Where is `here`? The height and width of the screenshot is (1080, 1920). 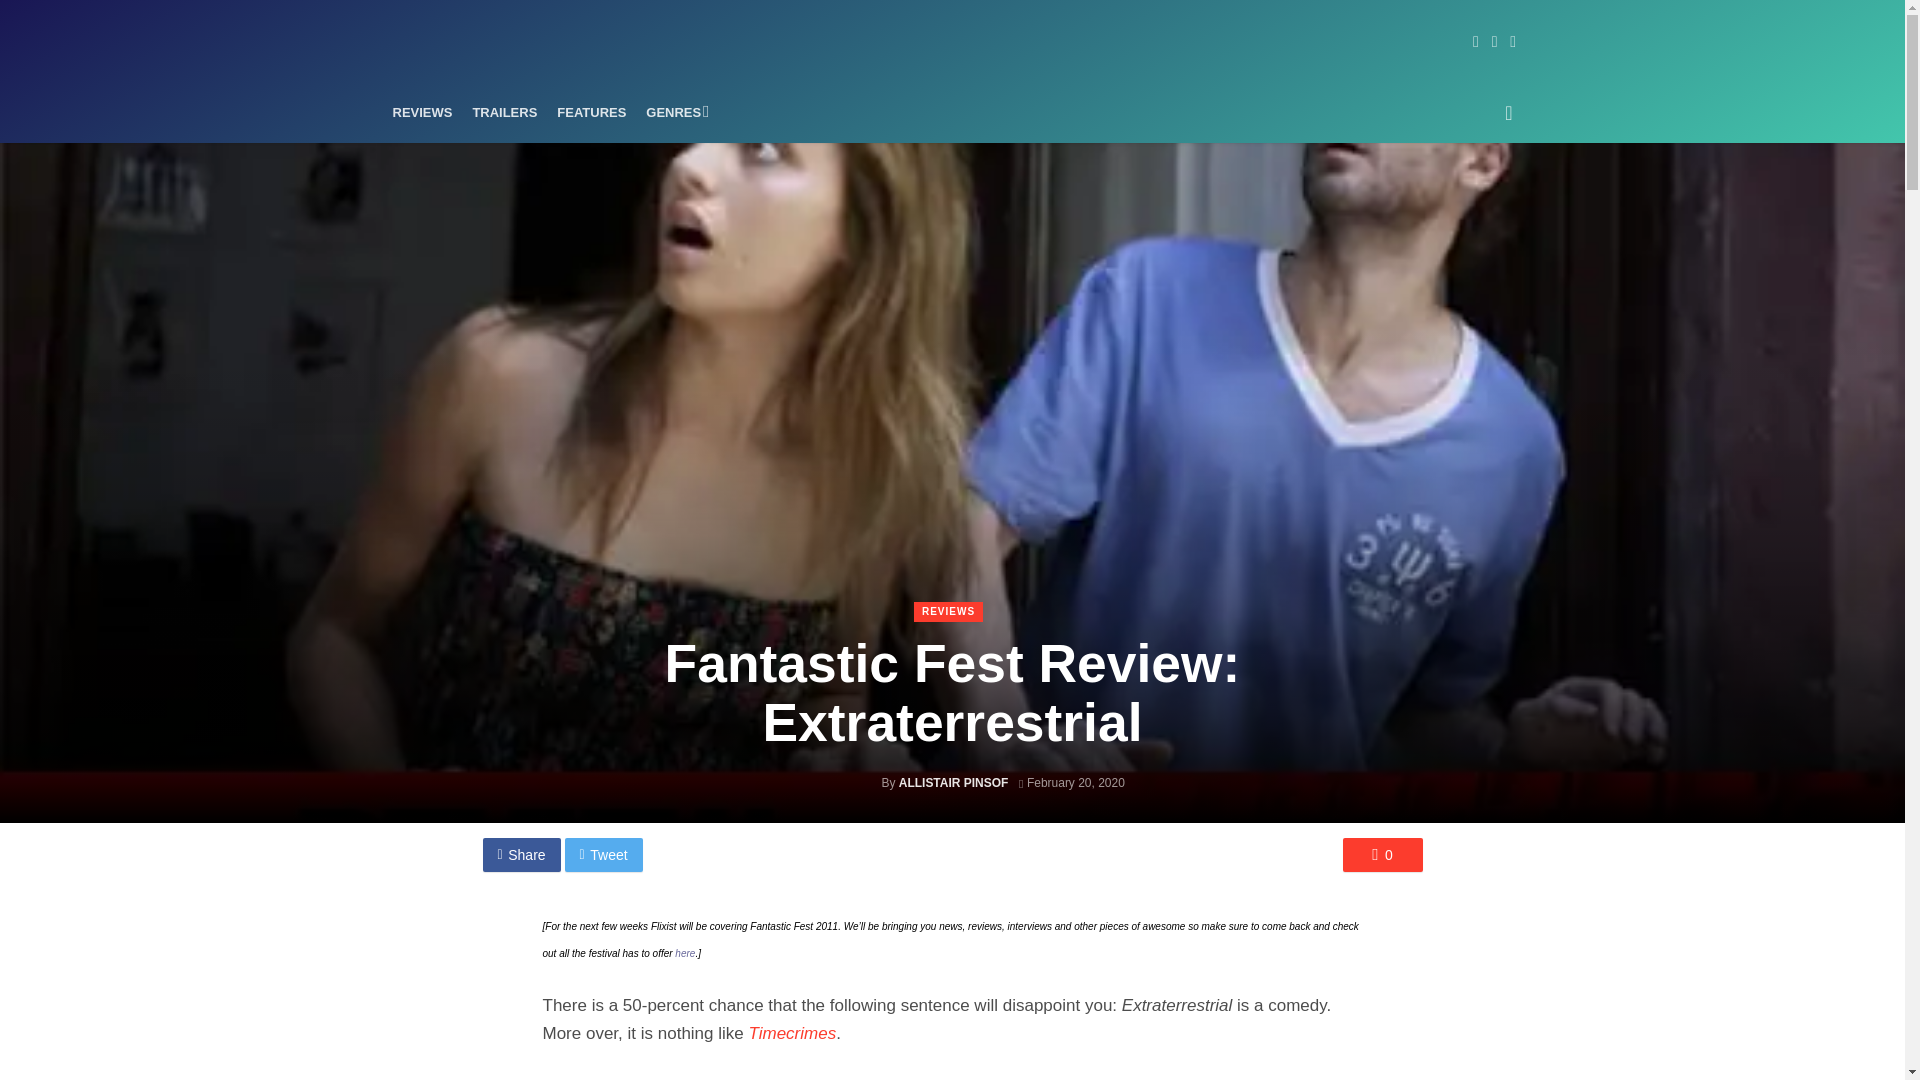
here is located at coordinates (685, 954).